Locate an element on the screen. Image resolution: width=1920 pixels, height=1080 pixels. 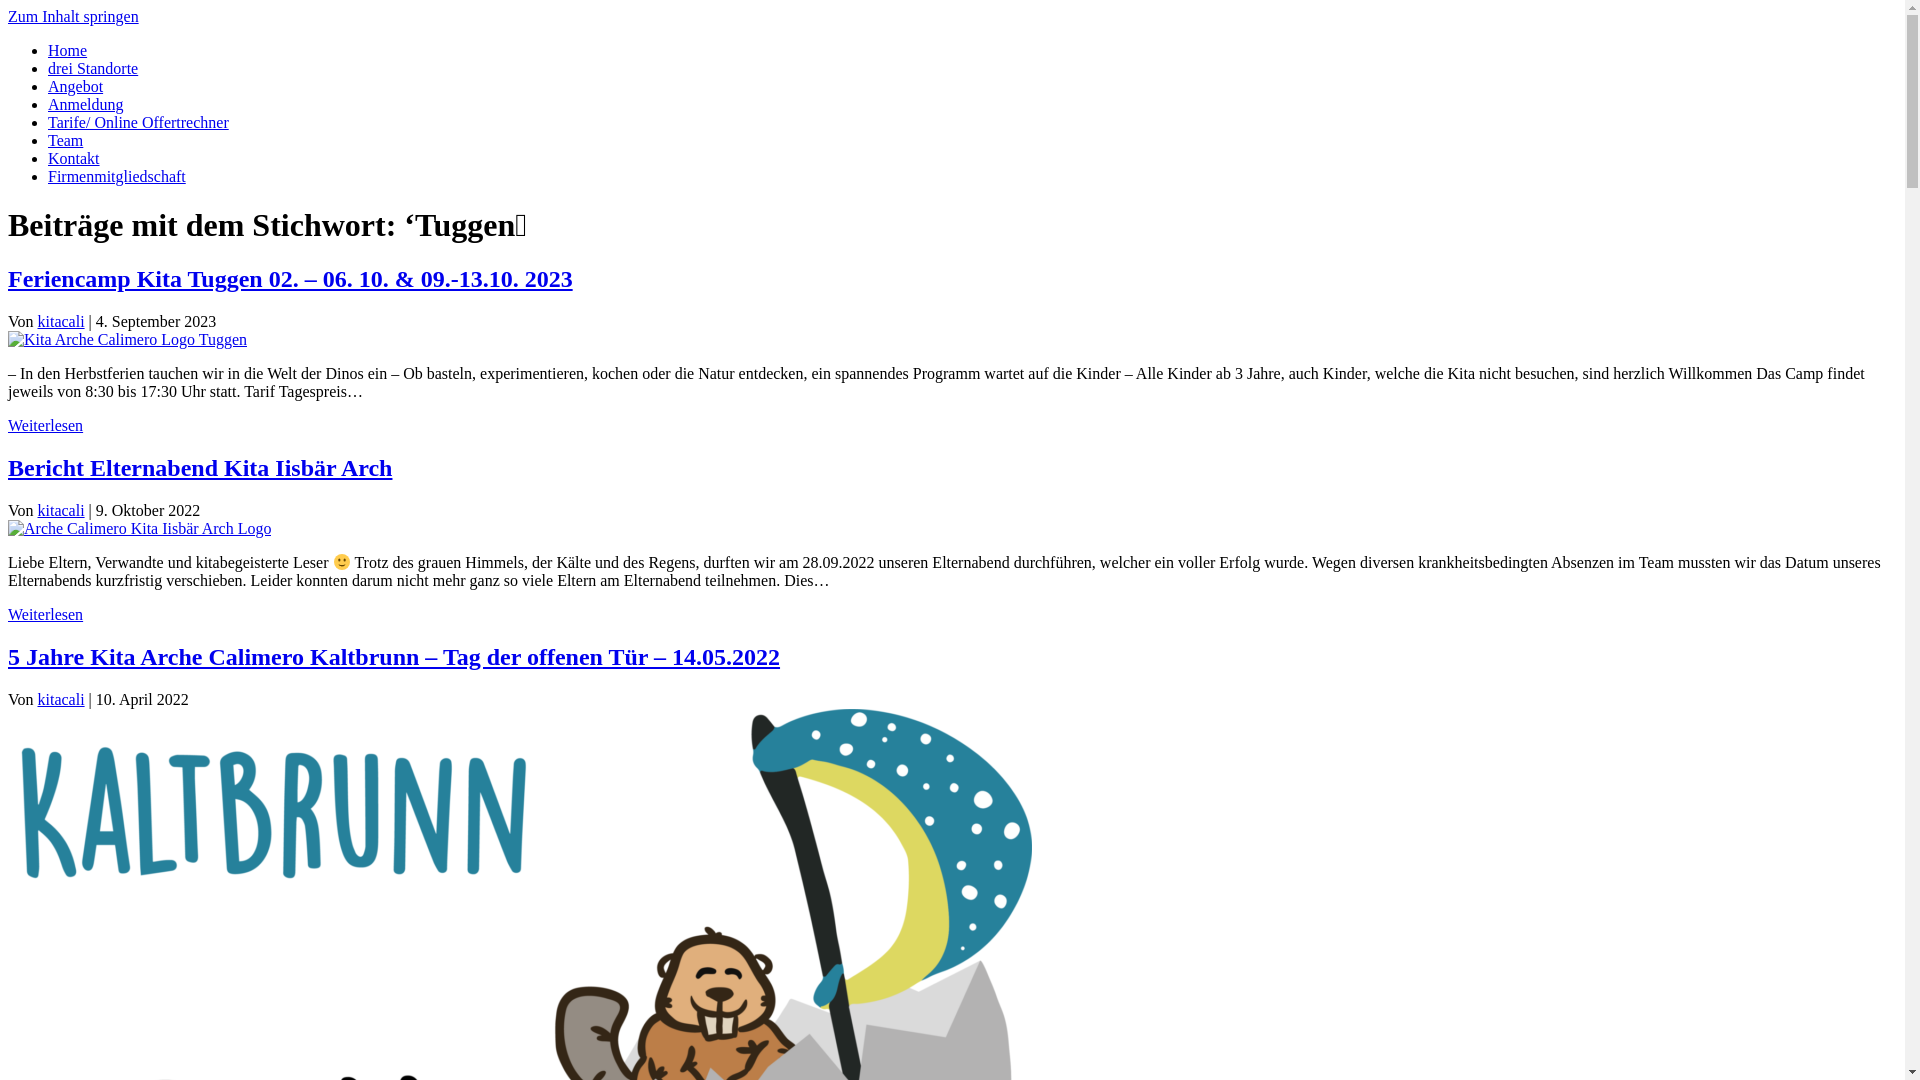
Firmenmitgliedschaft is located at coordinates (117, 176).